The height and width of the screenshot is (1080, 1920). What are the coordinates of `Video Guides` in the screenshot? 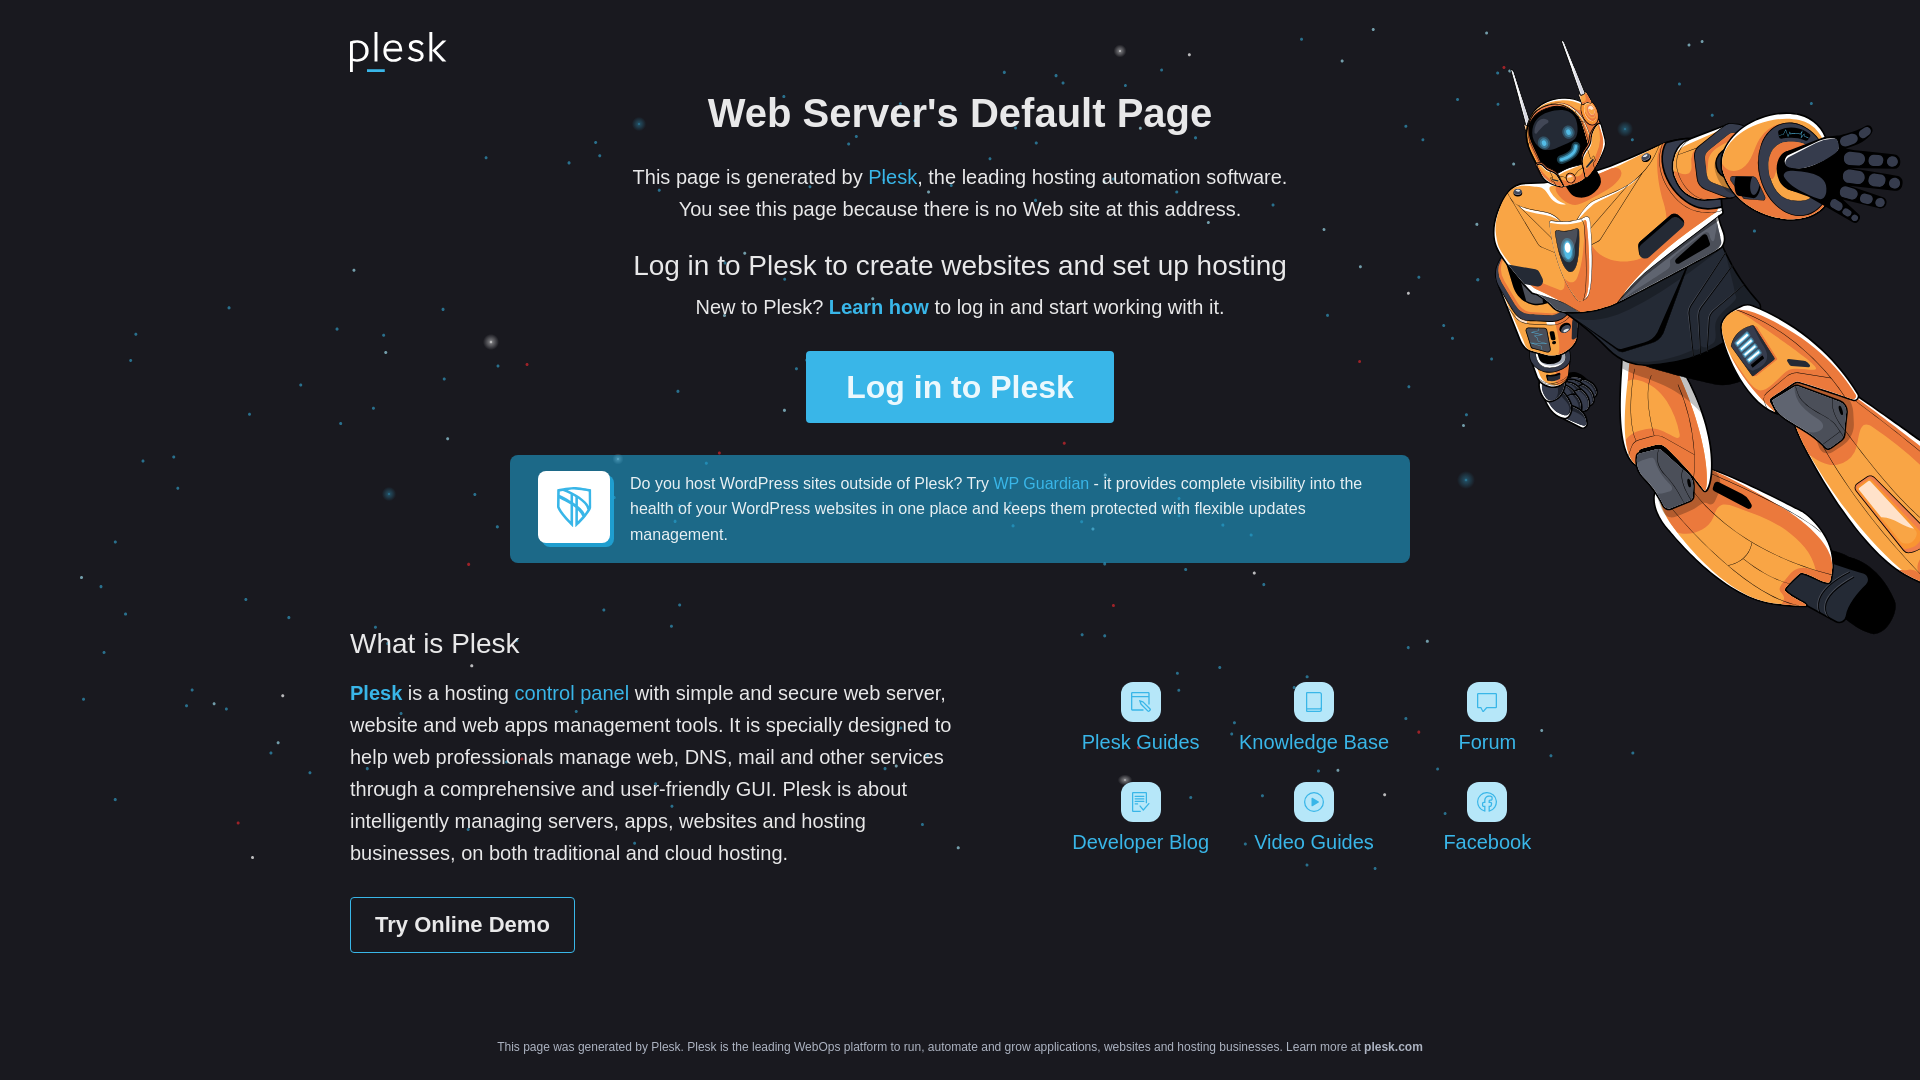 It's located at (1314, 818).